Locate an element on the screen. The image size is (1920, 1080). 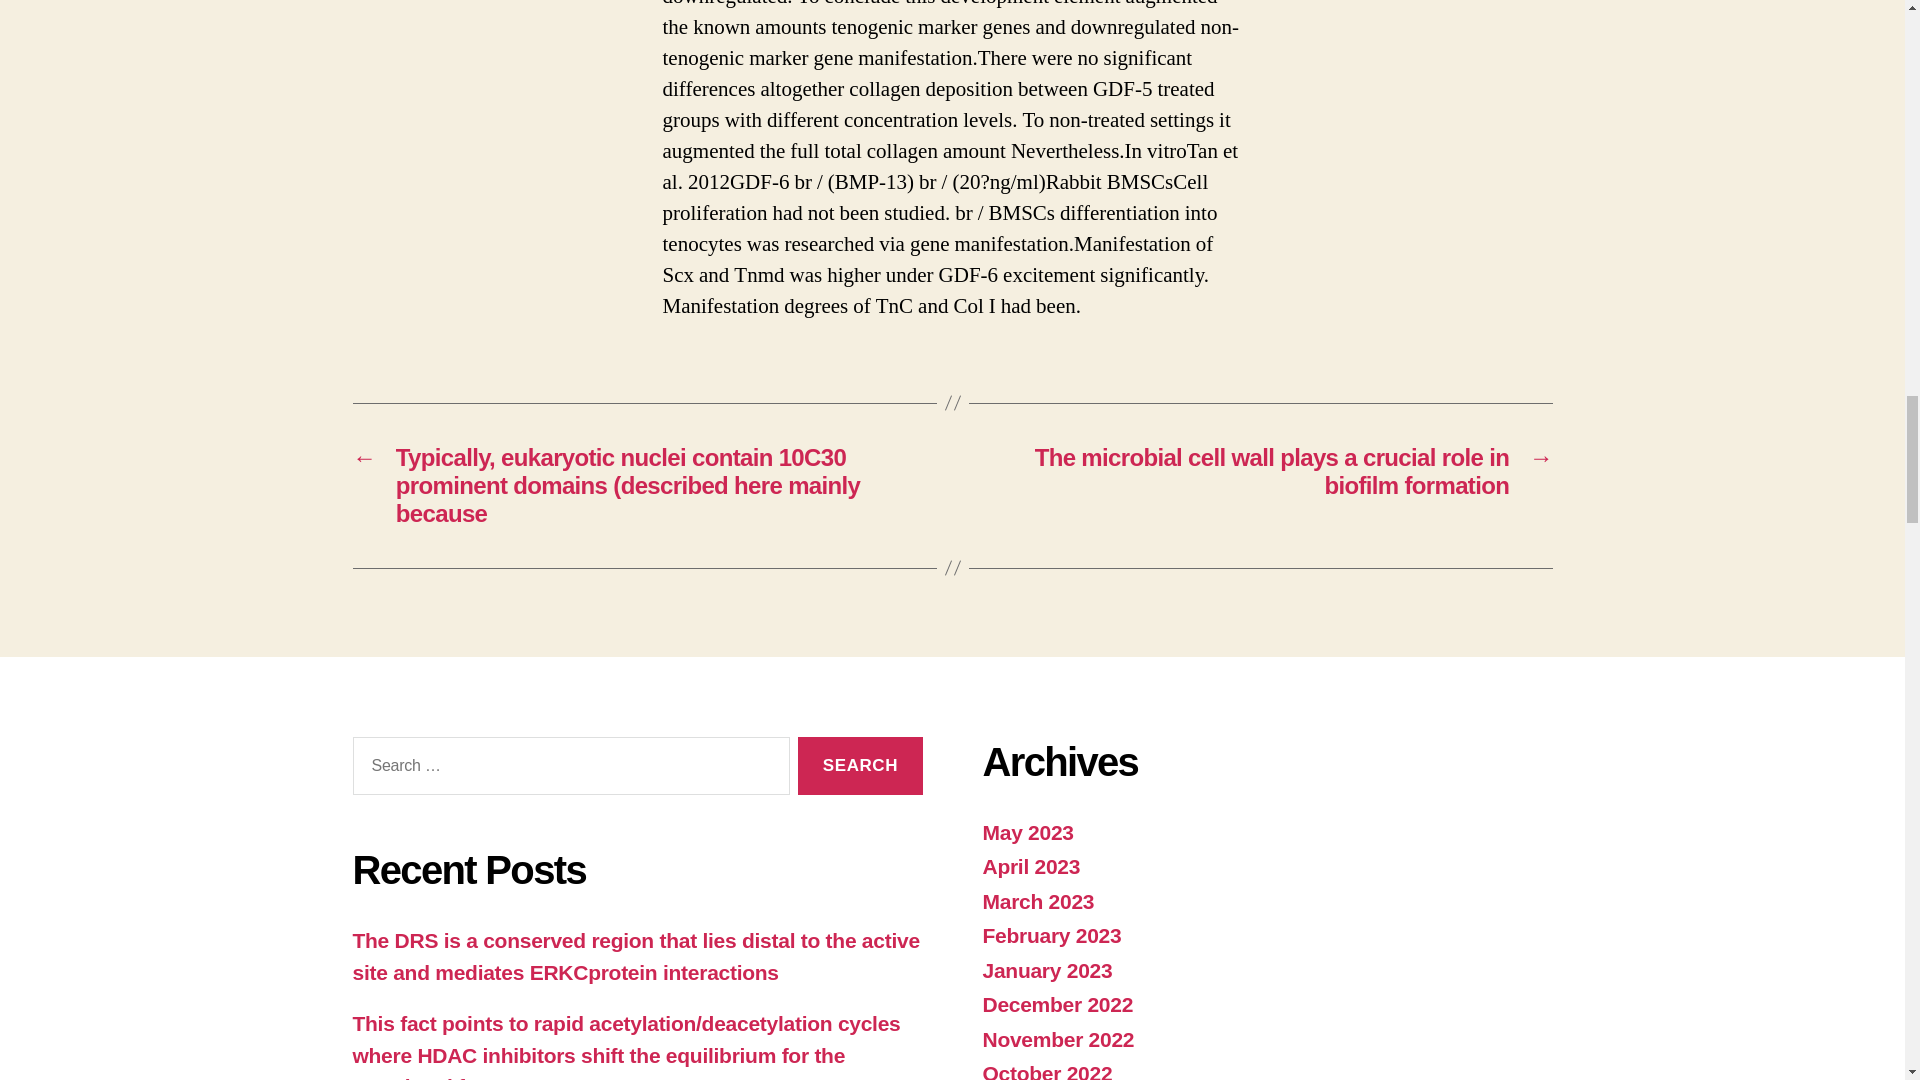
March 2023 is located at coordinates (1038, 900).